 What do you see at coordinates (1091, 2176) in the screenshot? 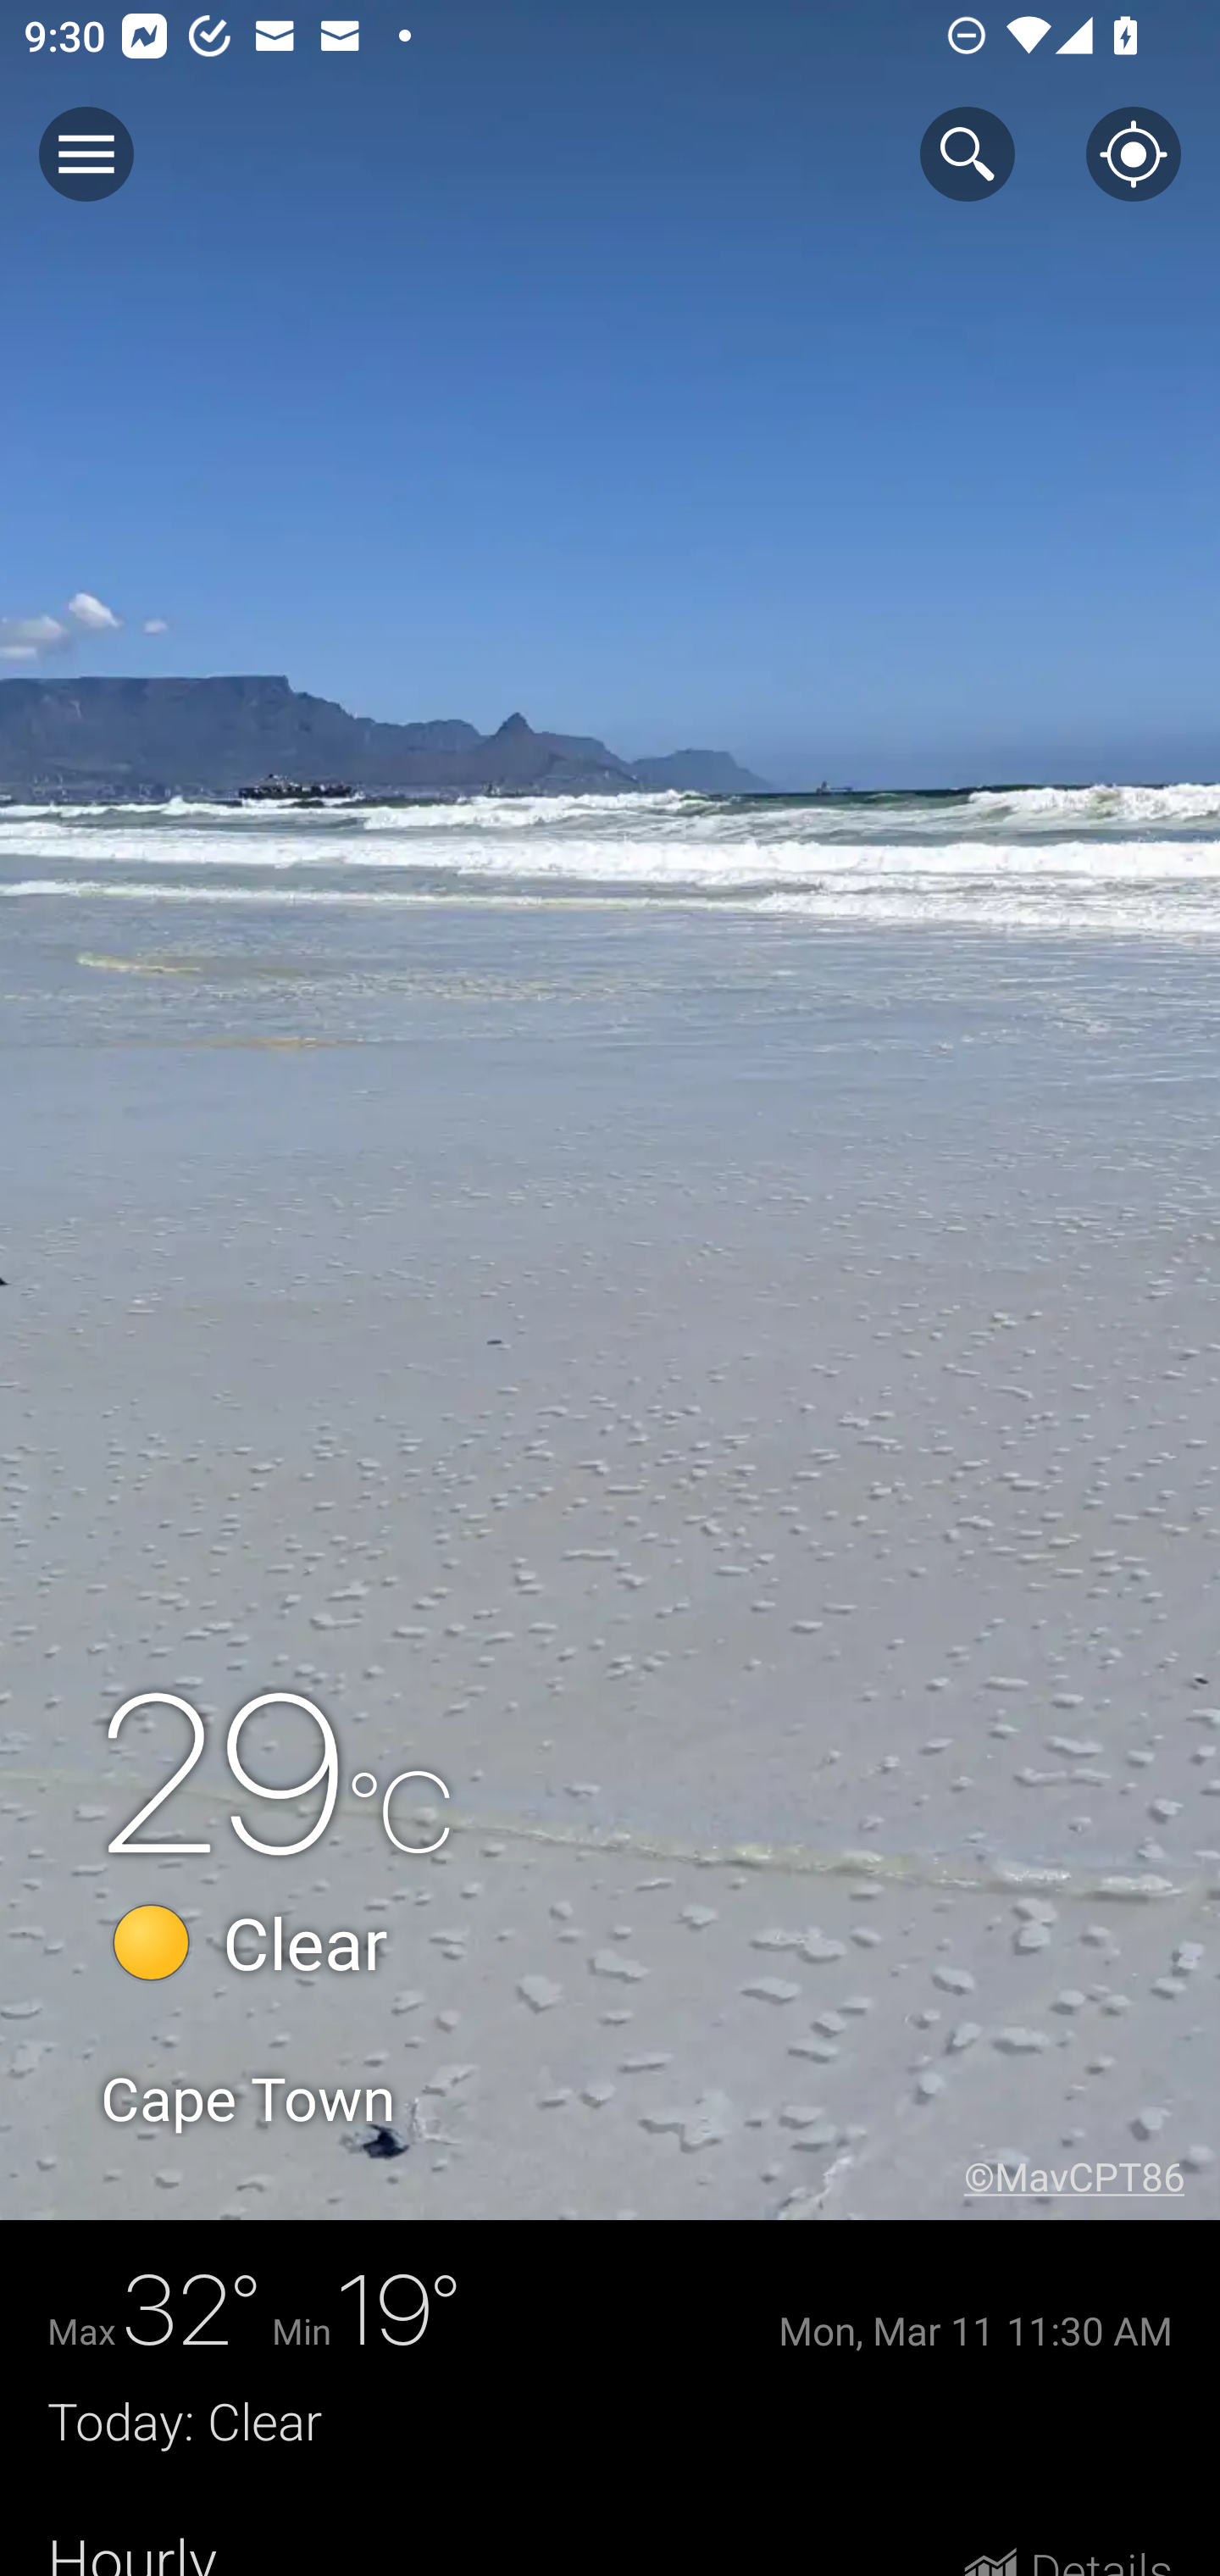
I see `©MavCPT86` at bounding box center [1091, 2176].